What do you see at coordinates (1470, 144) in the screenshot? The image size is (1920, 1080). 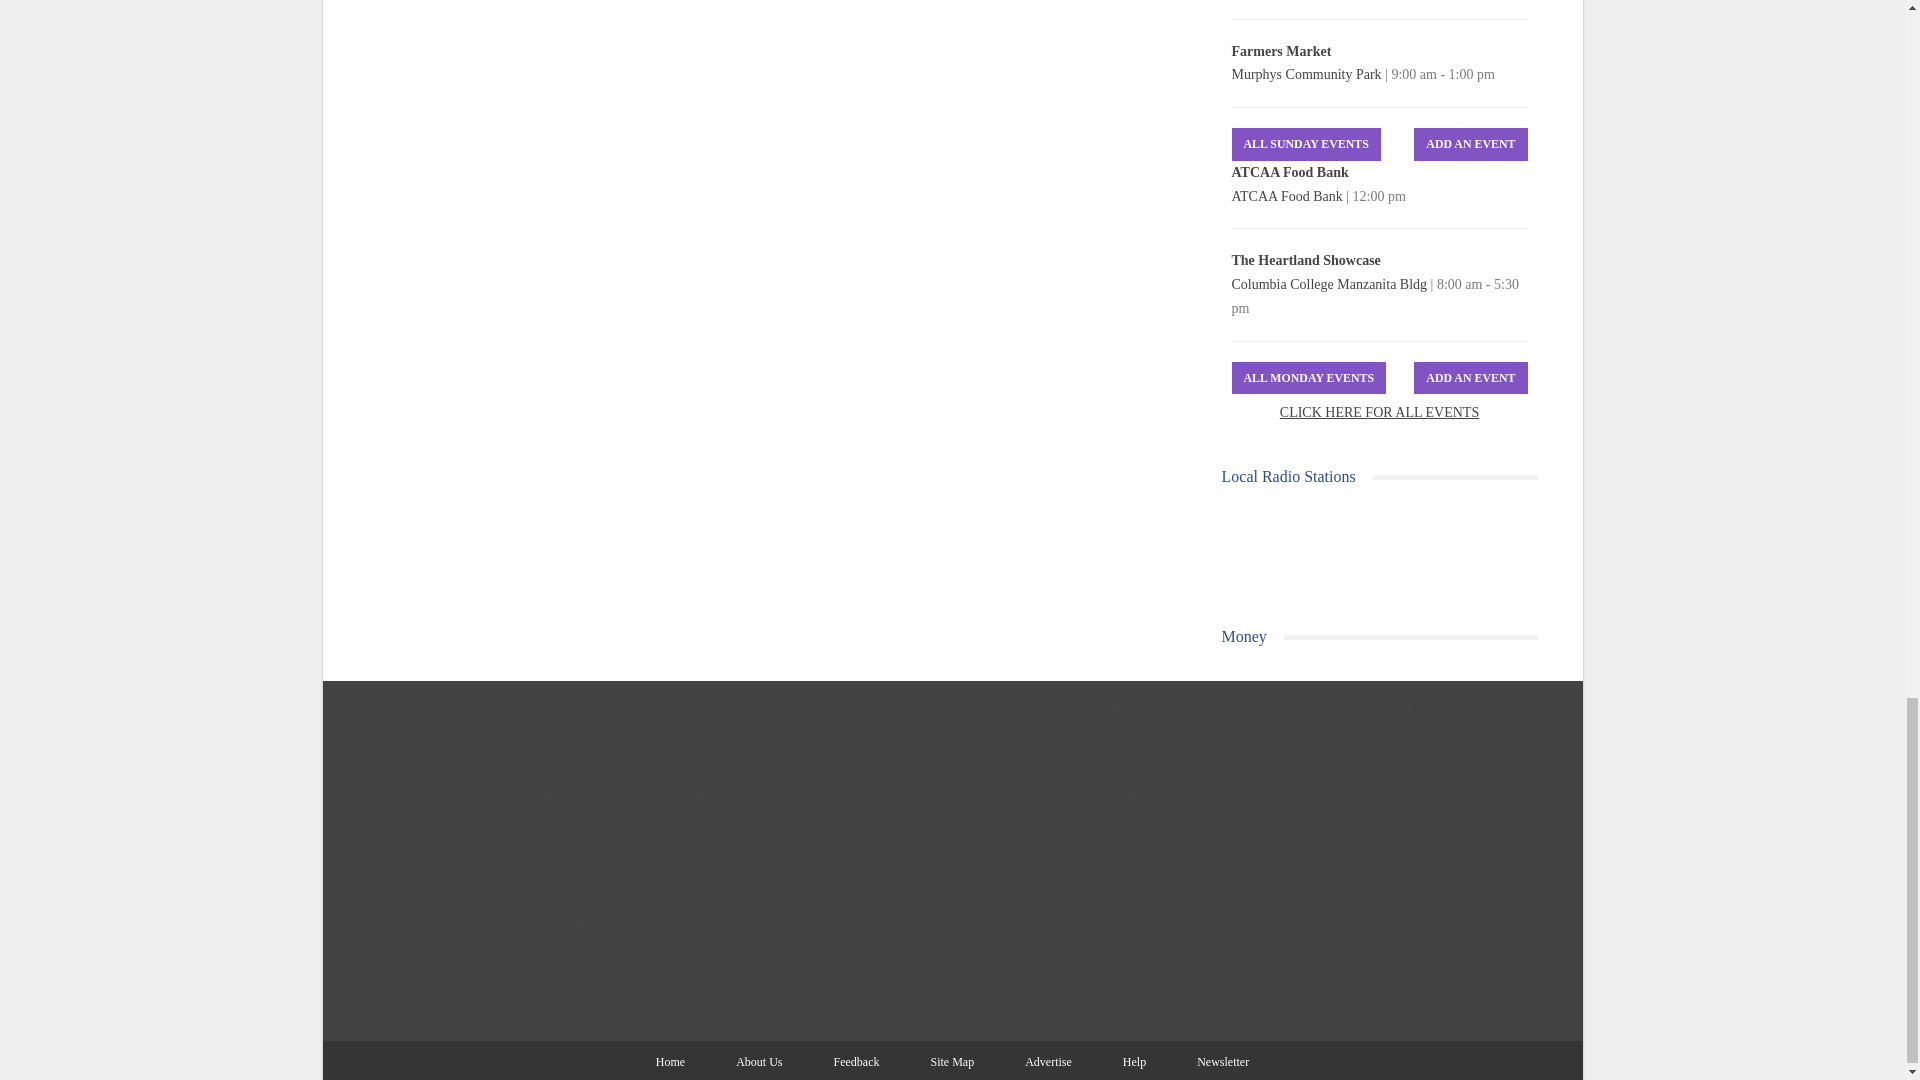 I see `Add An Event` at bounding box center [1470, 144].